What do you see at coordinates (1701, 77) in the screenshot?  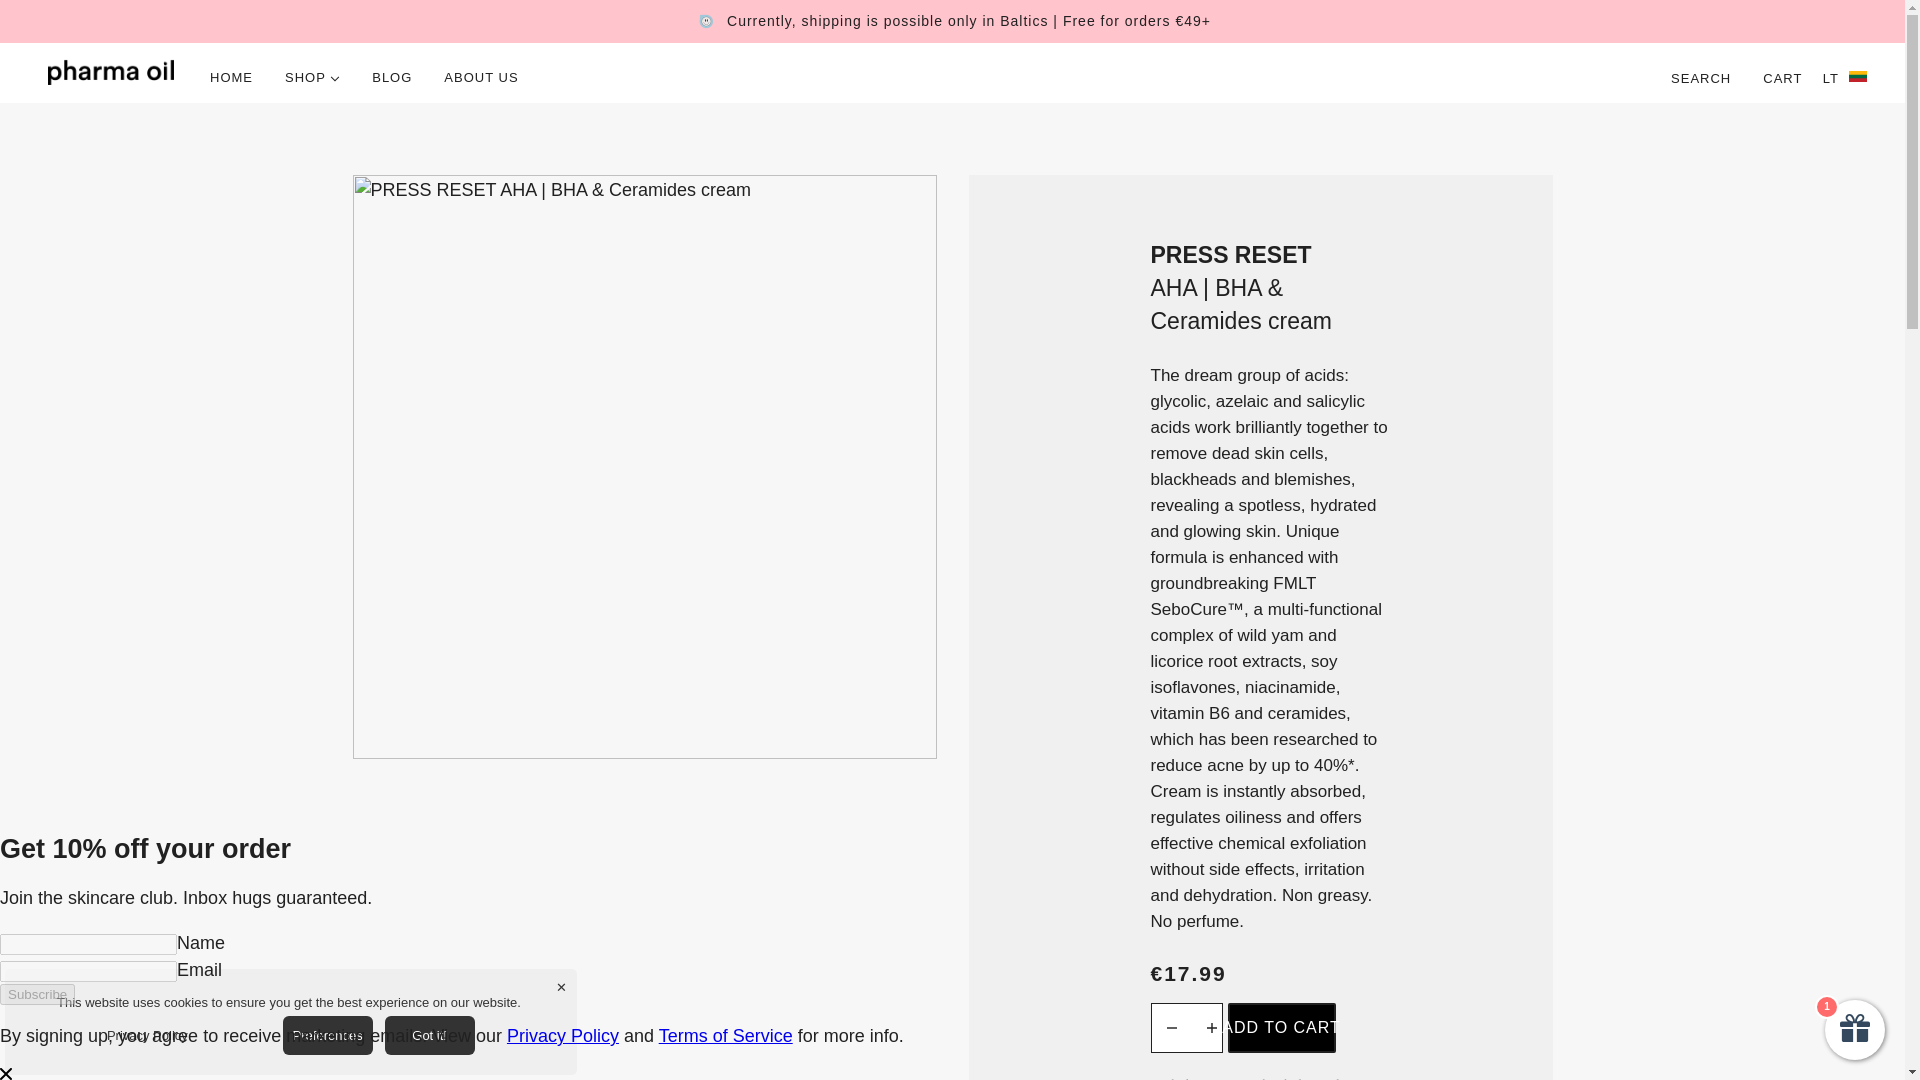 I see `SEARCH` at bounding box center [1701, 77].